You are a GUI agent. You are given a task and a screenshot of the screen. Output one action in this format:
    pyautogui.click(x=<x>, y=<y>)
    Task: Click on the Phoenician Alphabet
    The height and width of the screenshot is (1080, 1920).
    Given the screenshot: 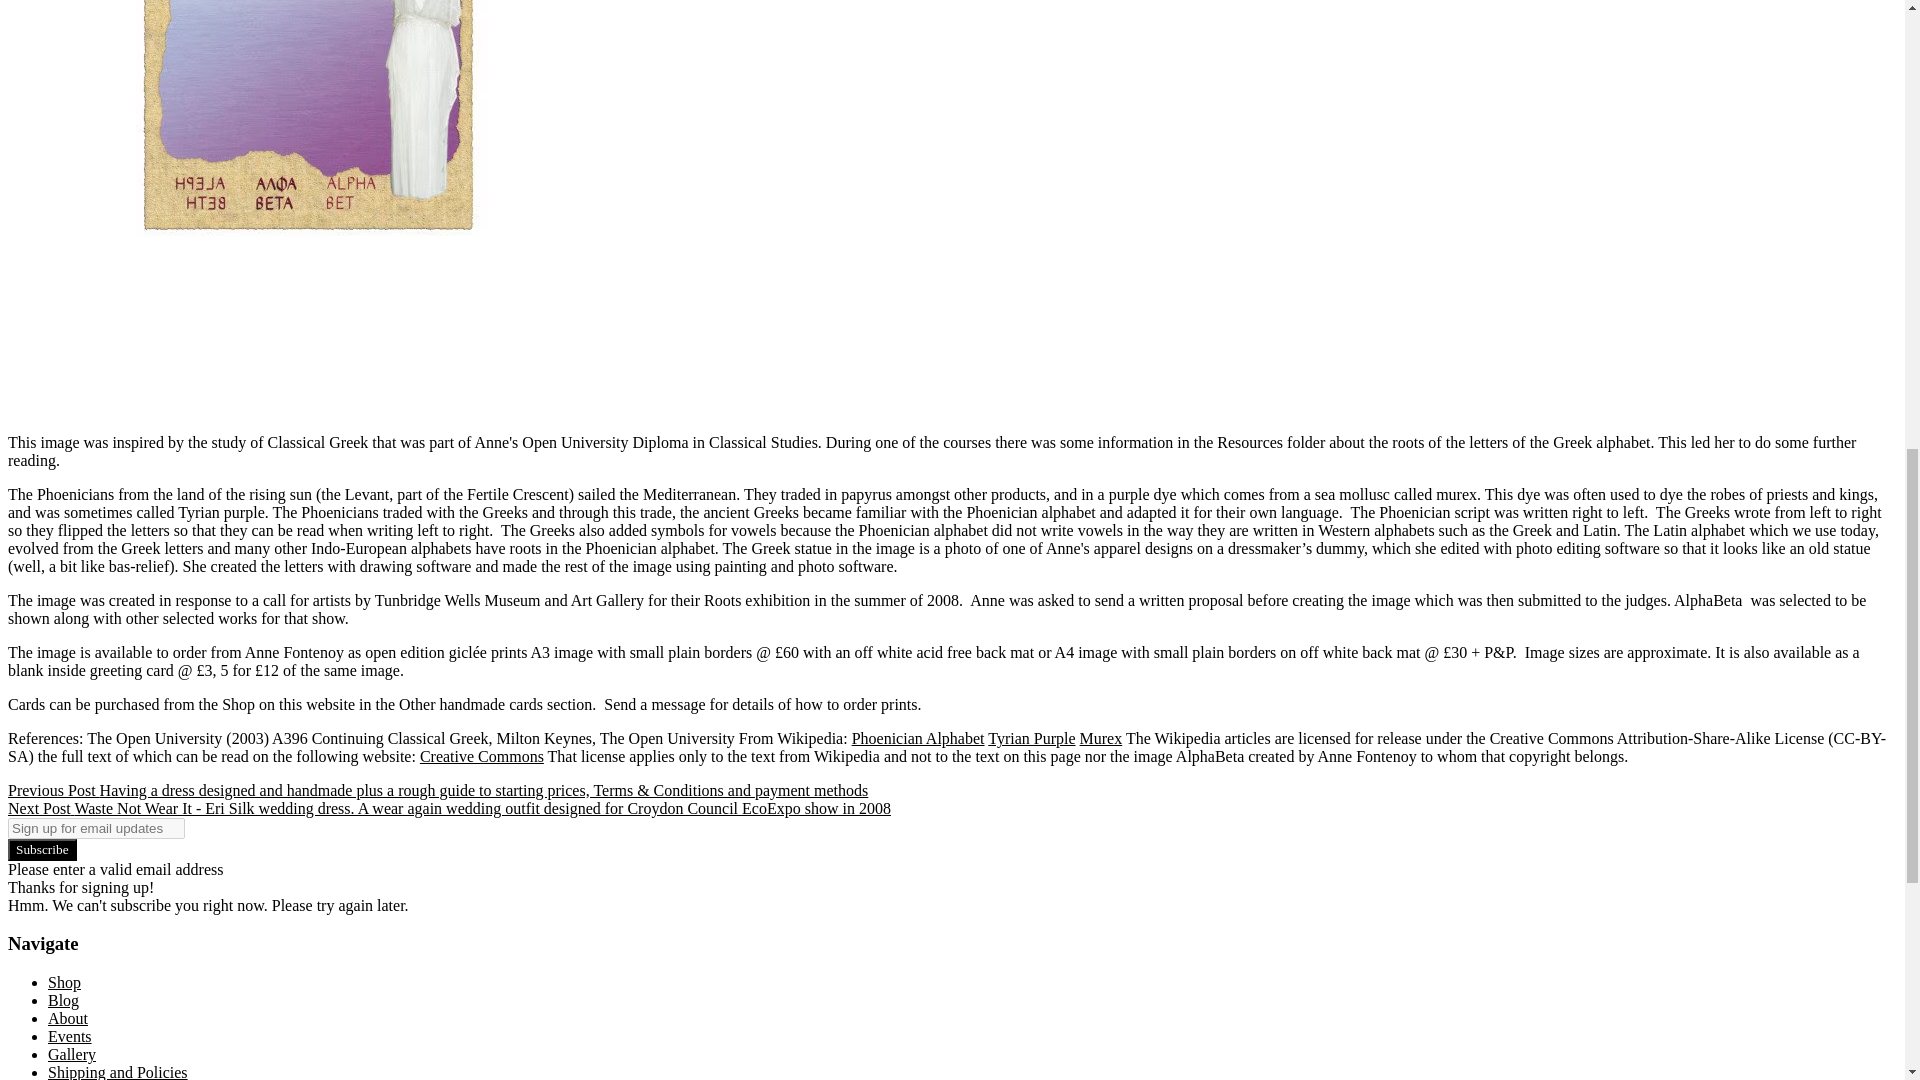 What is the action you would take?
    pyautogui.click(x=918, y=738)
    